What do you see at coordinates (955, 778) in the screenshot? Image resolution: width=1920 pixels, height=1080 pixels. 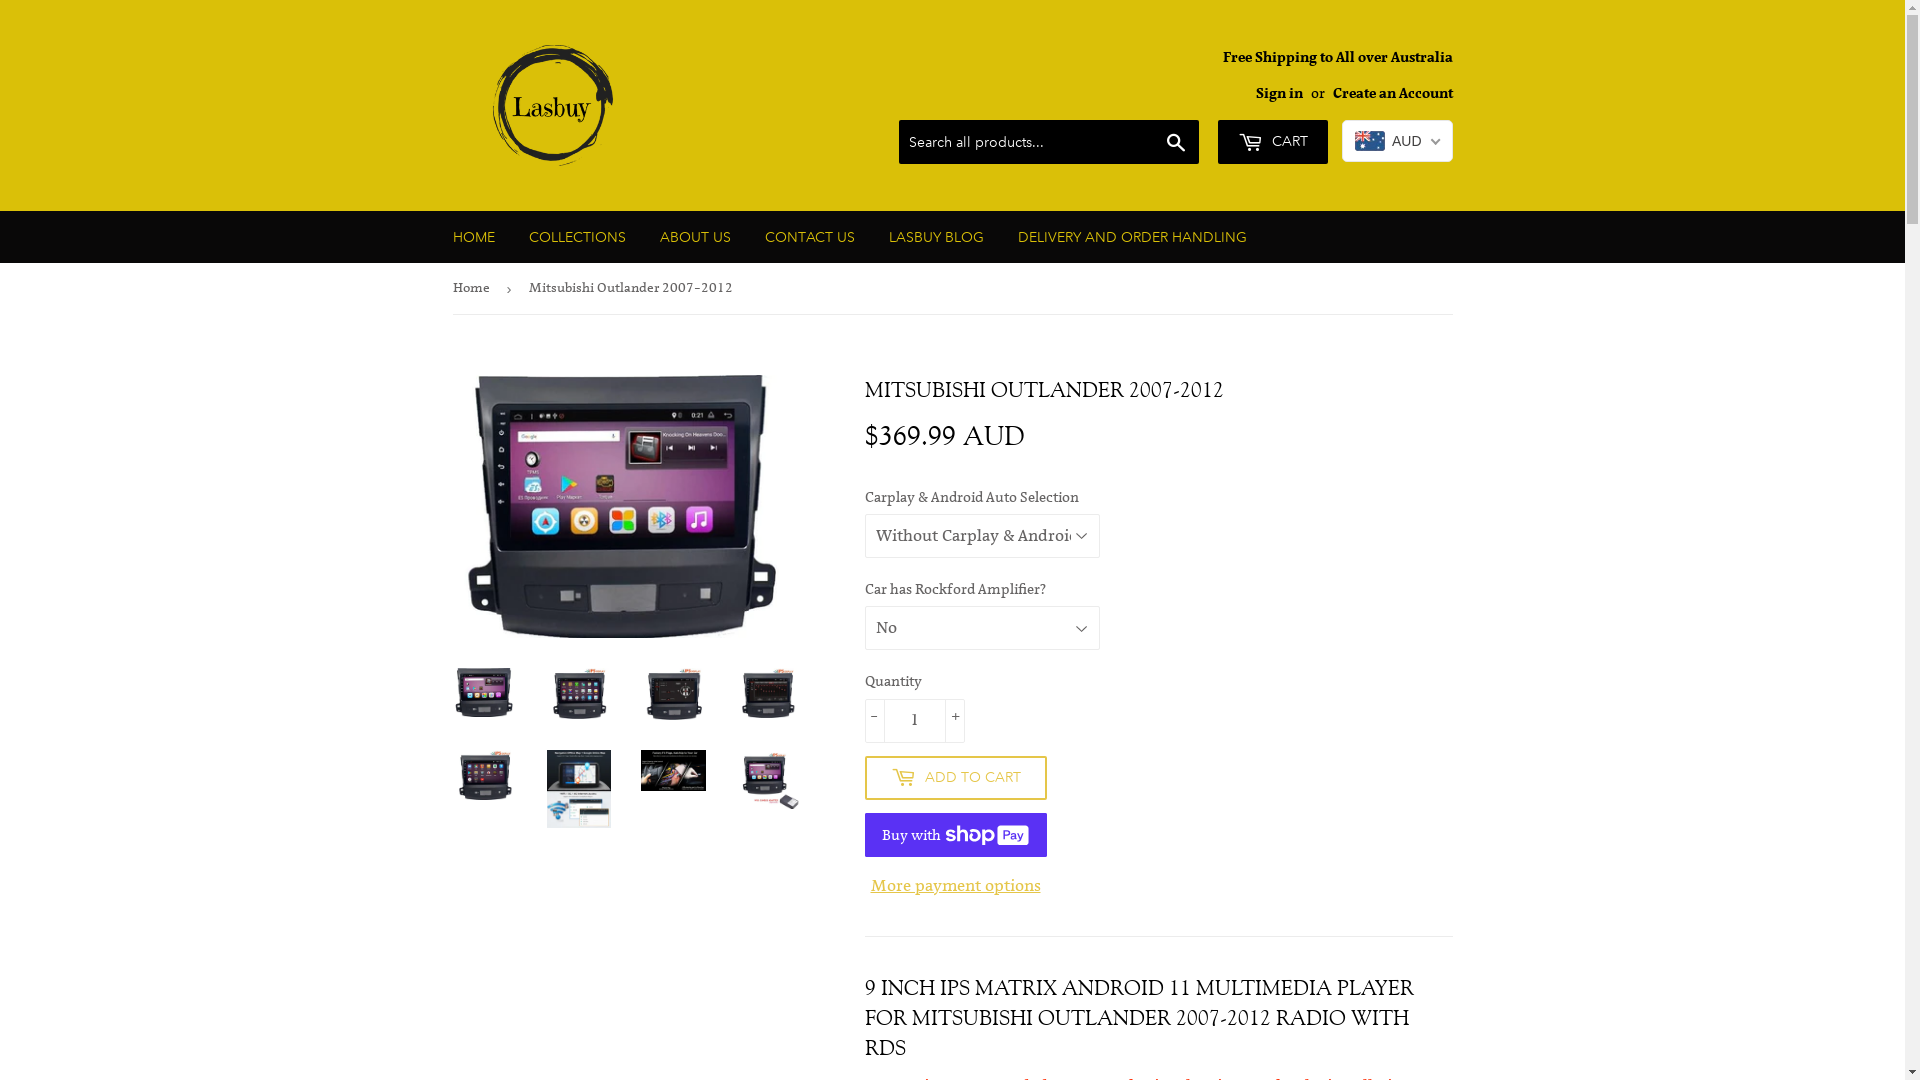 I see `ADD TO CART` at bounding box center [955, 778].